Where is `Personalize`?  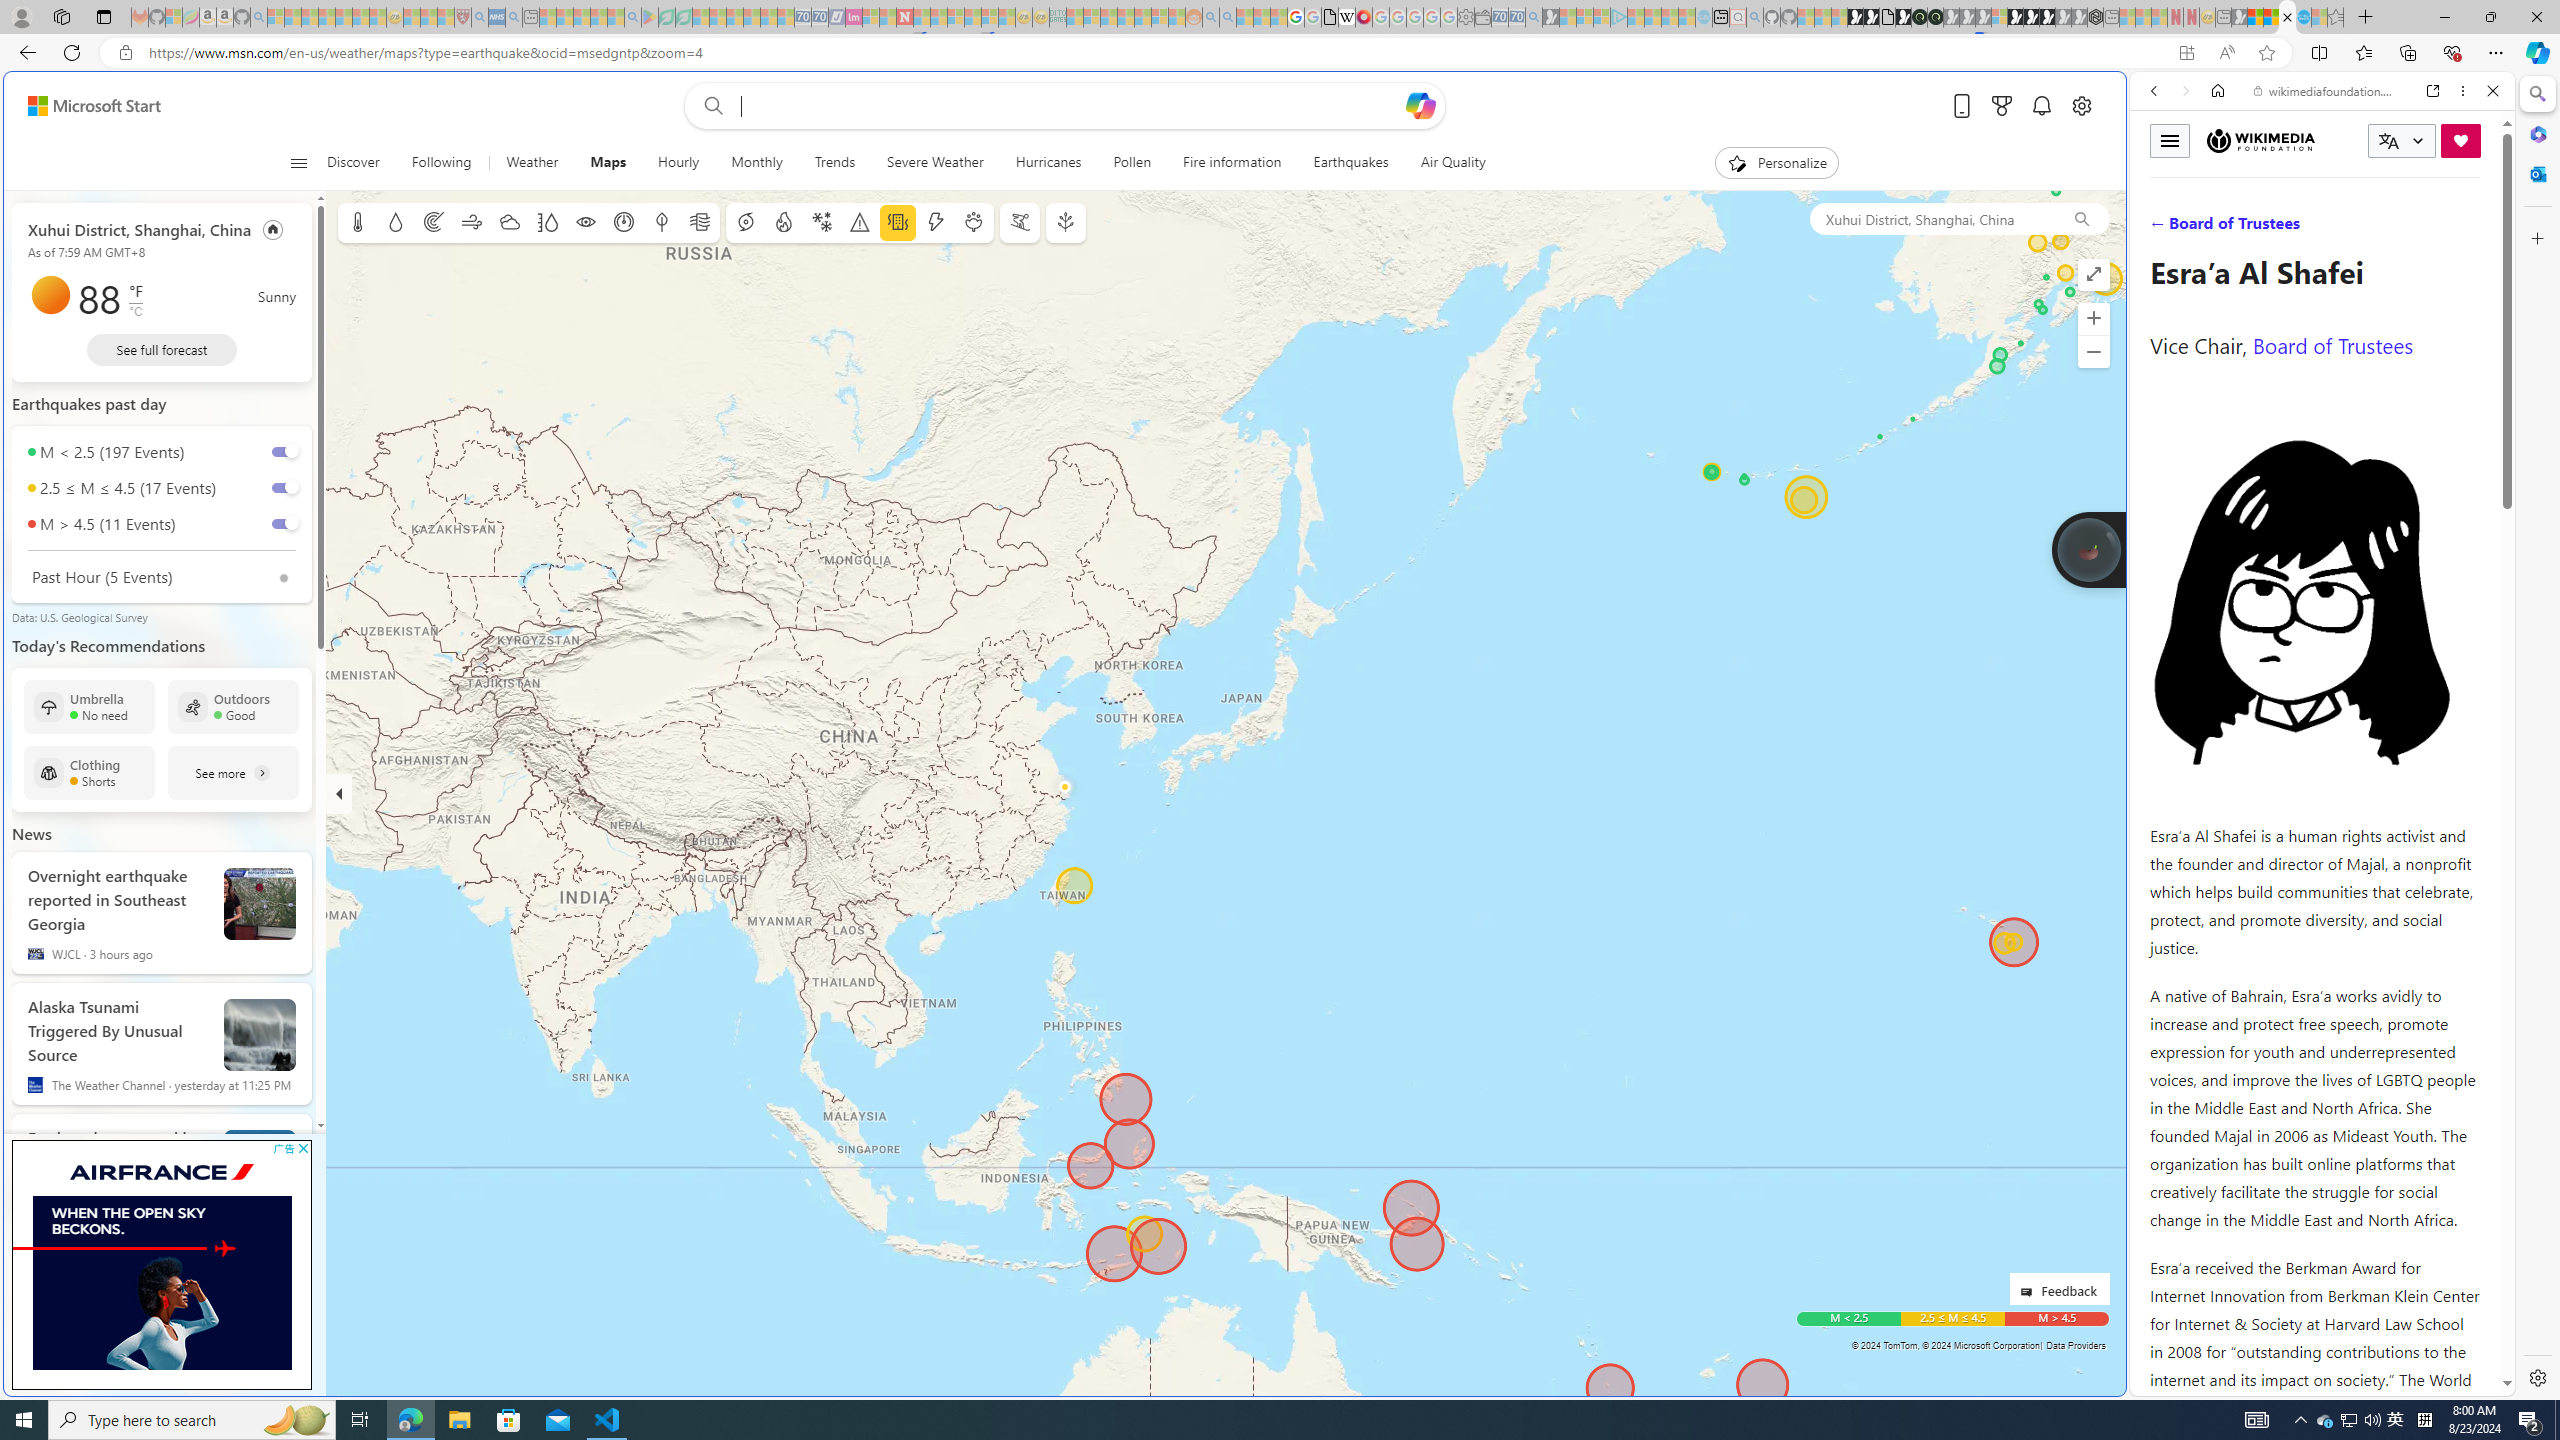 Personalize is located at coordinates (1776, 163).